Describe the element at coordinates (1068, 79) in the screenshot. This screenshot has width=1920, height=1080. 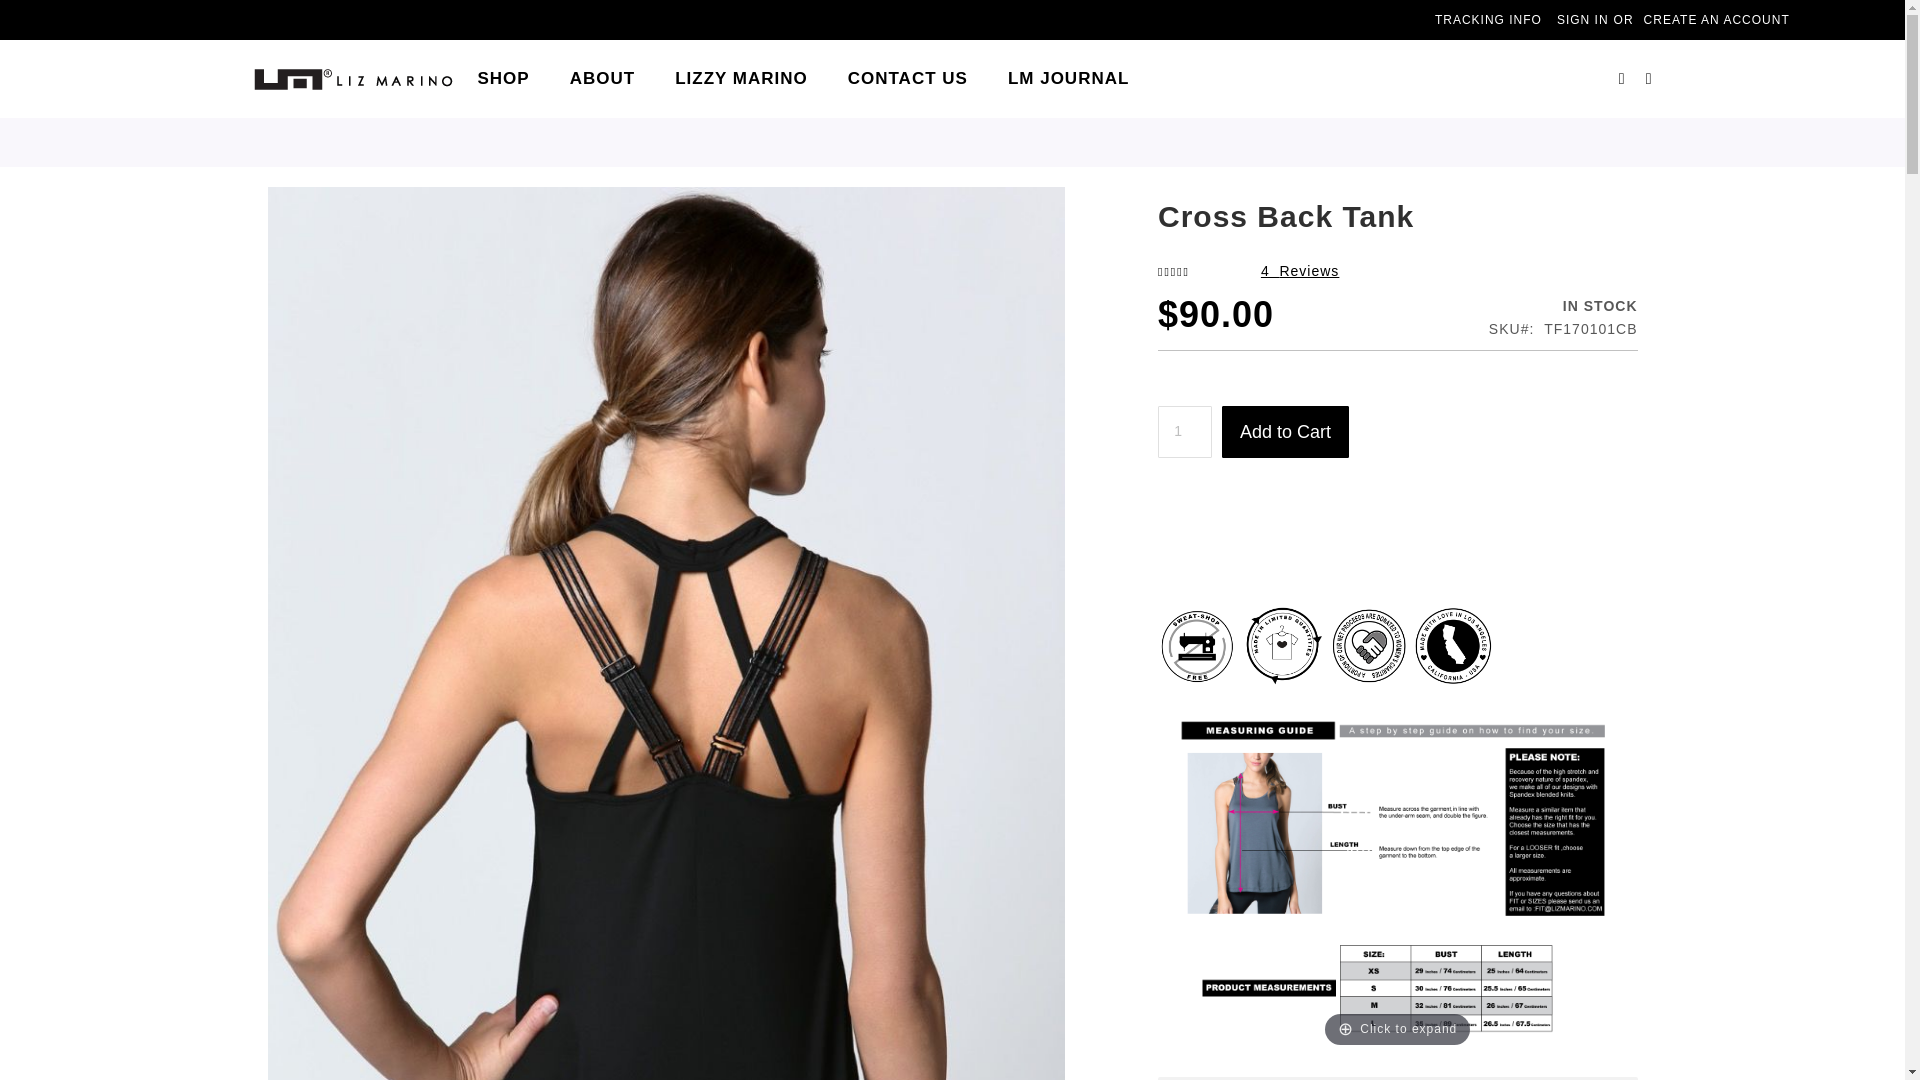
I see `LM JOURNAL` at that location.